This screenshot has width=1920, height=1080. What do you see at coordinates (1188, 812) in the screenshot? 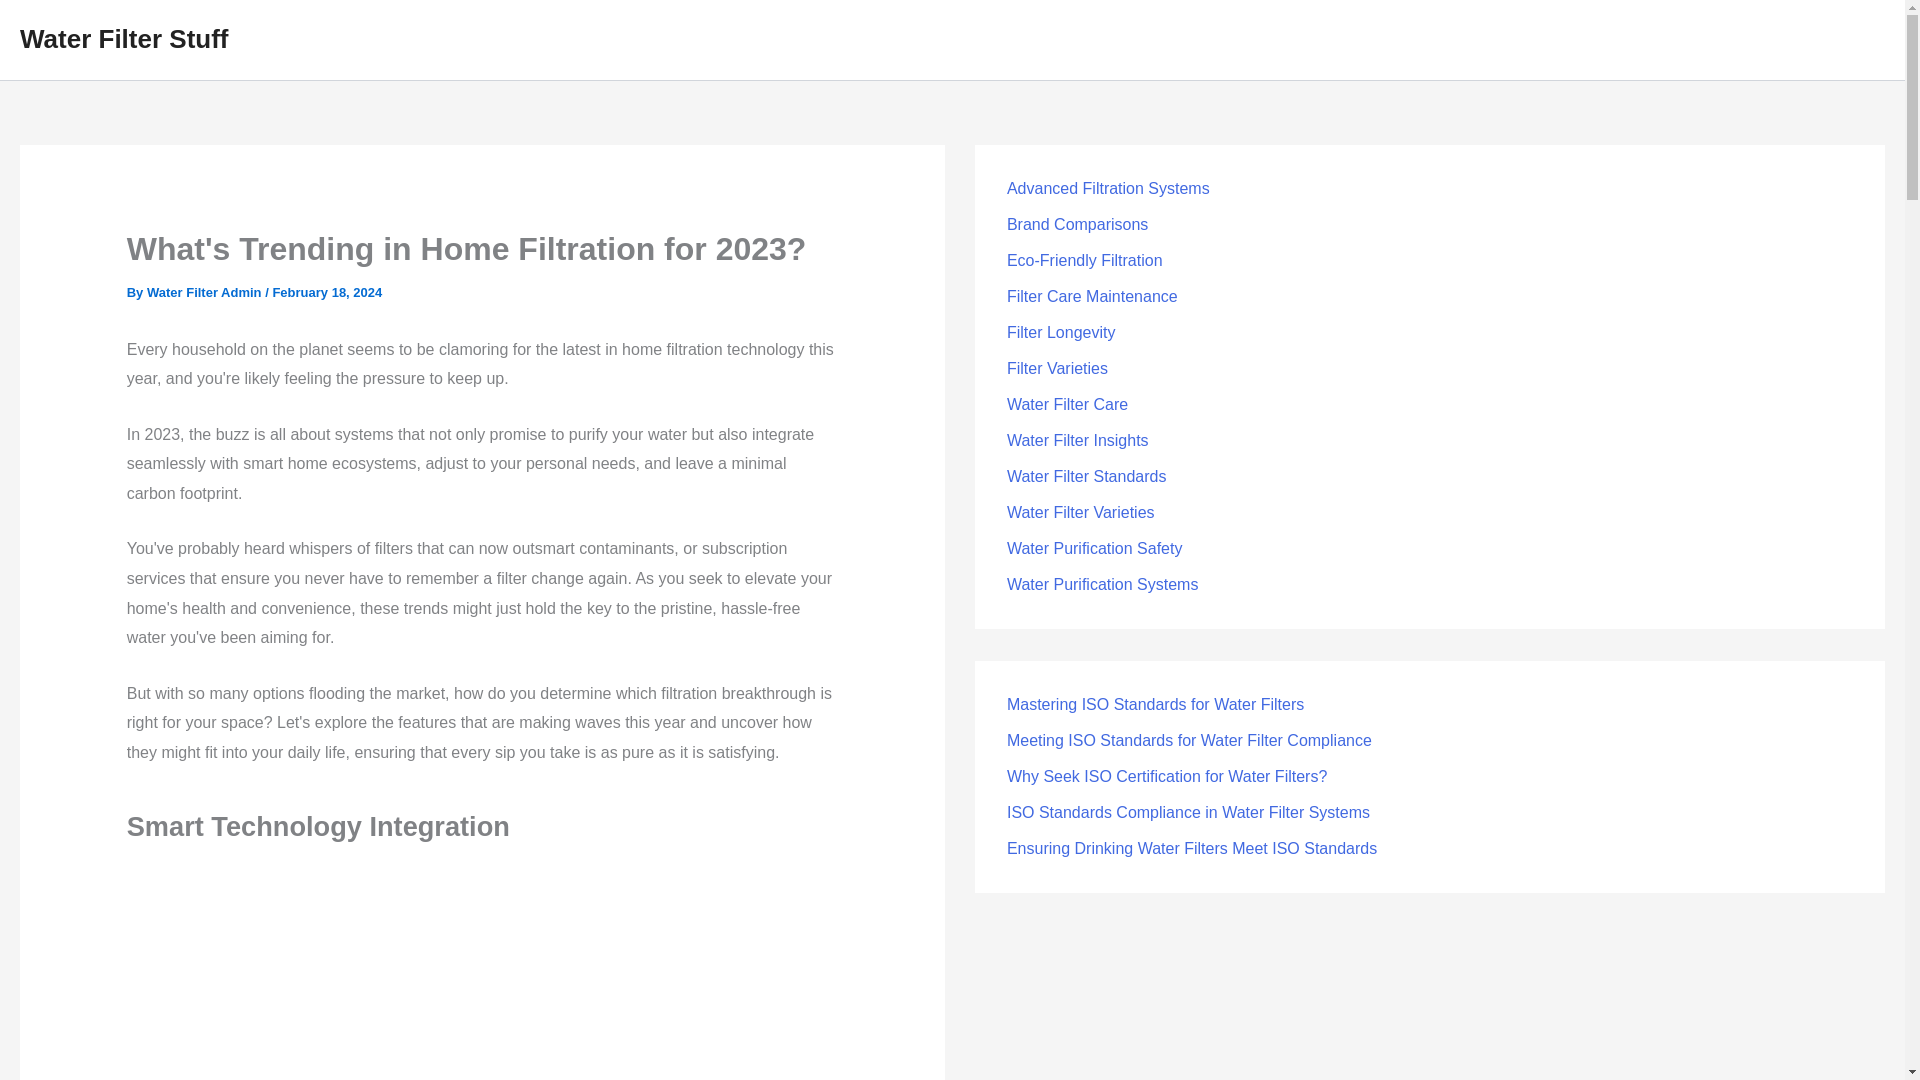
I see `ISO Standards Compliance in Water Filter Systems` at bounding box center [1188, 812].